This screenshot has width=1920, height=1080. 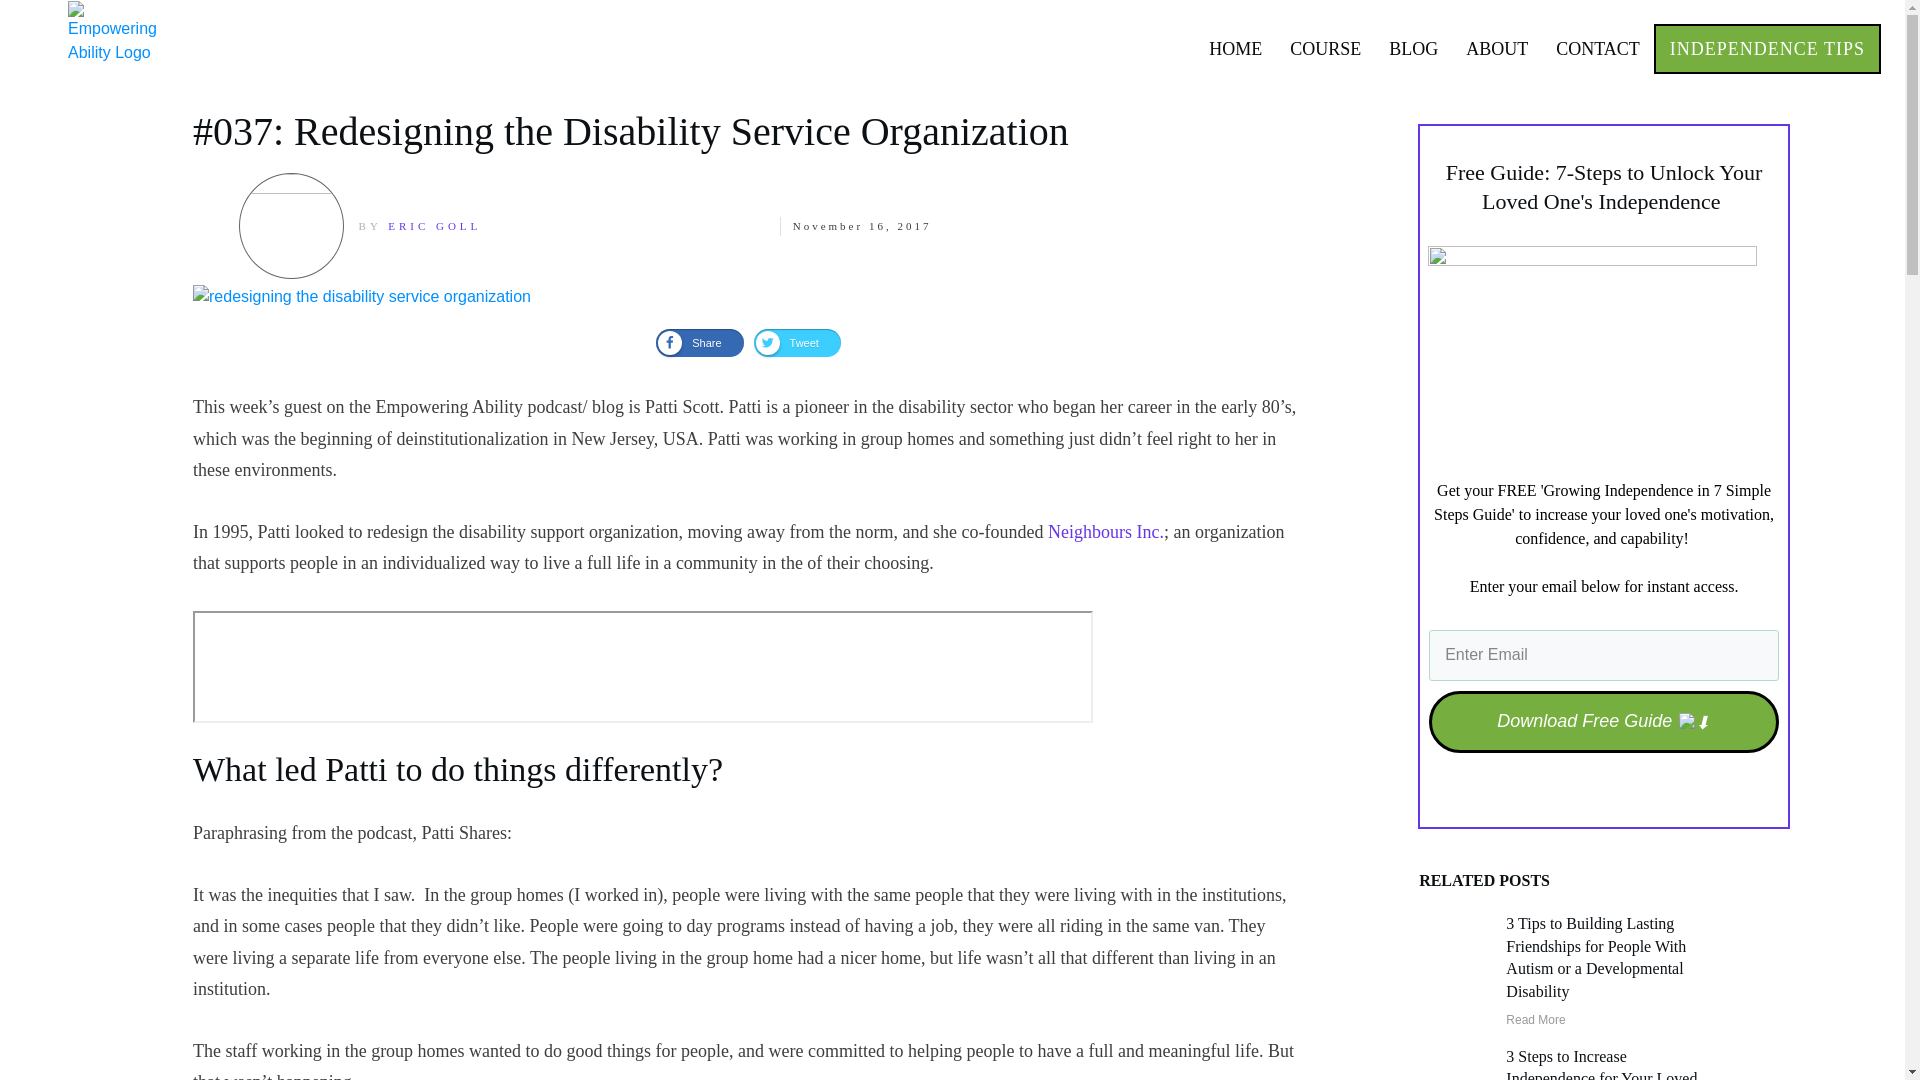 I want to click on Neighbours Inc., so click(x=1106, y=532).